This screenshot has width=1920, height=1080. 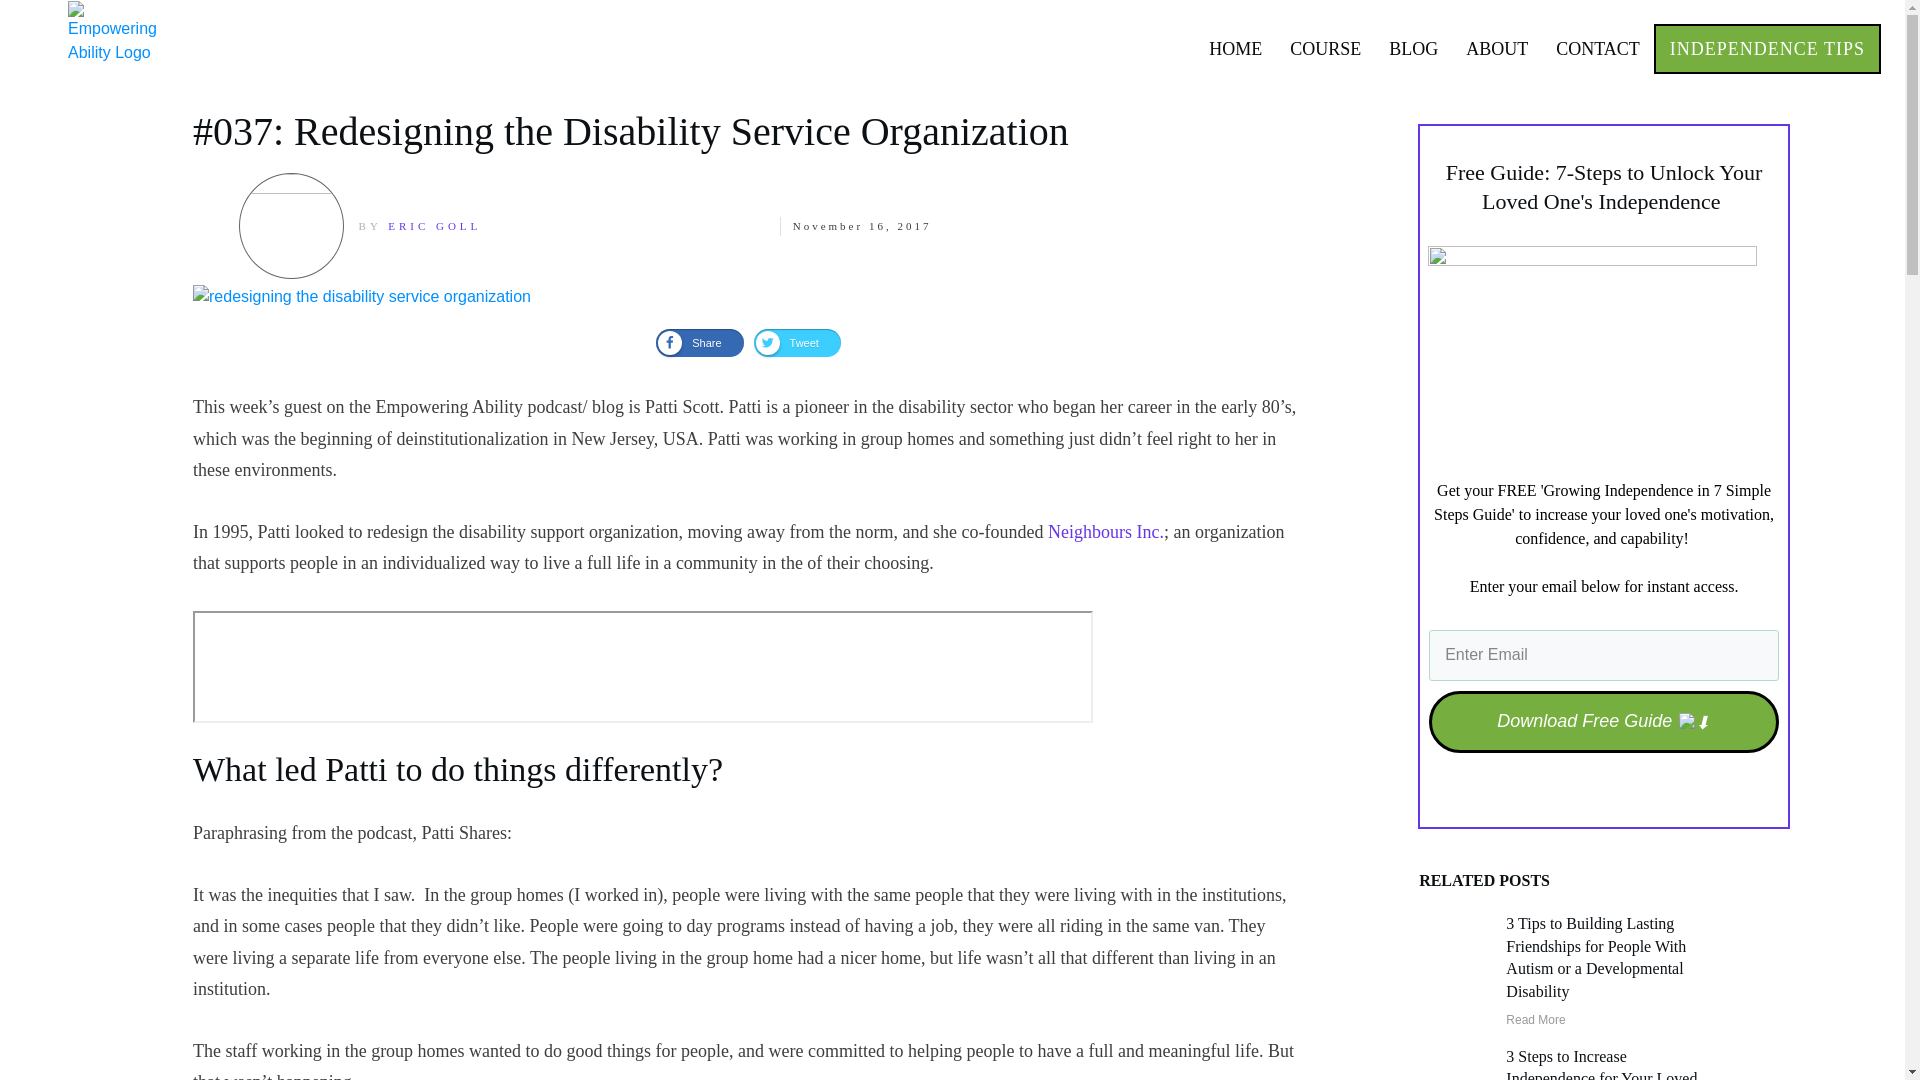 I want to click on Neighbours Inc., so click(x=1106, y=532).